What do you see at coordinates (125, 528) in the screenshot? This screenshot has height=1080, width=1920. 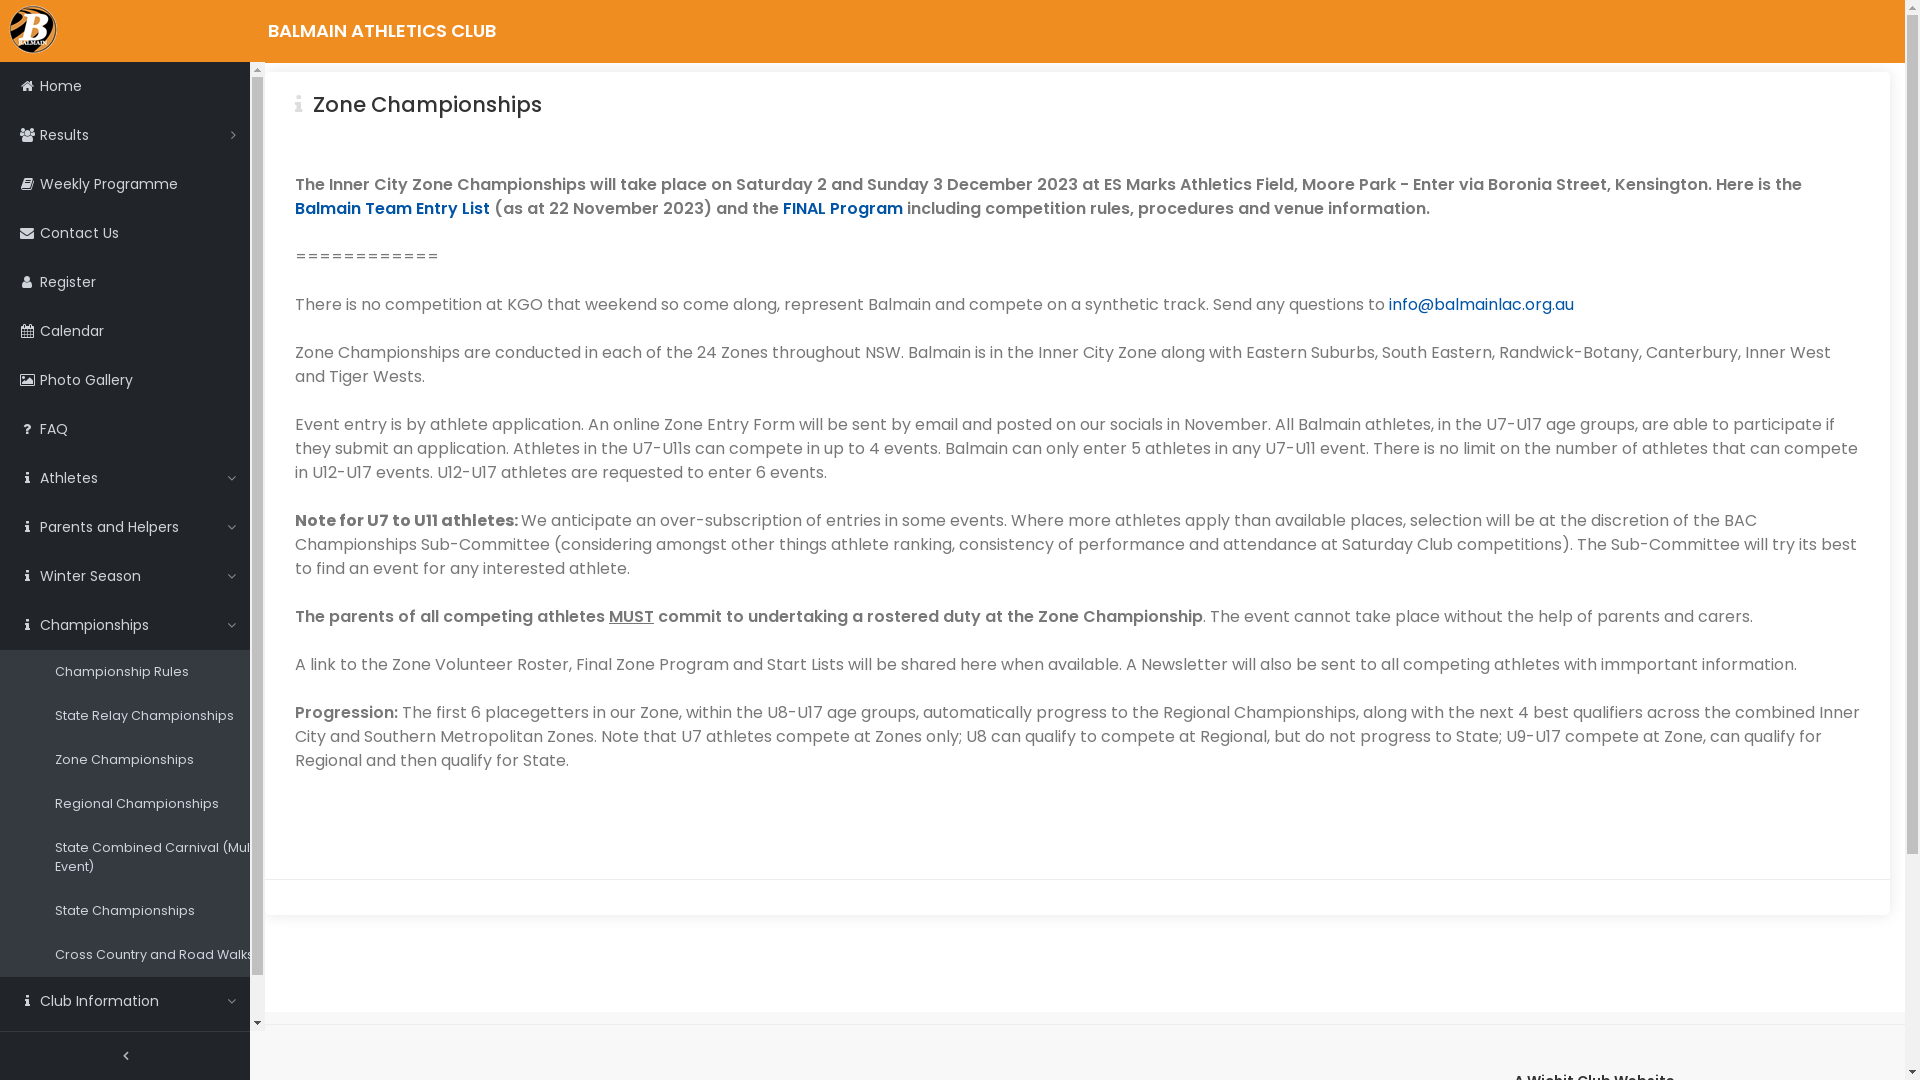 I see `Parents and Helpers` at bounding box center [125, 528].